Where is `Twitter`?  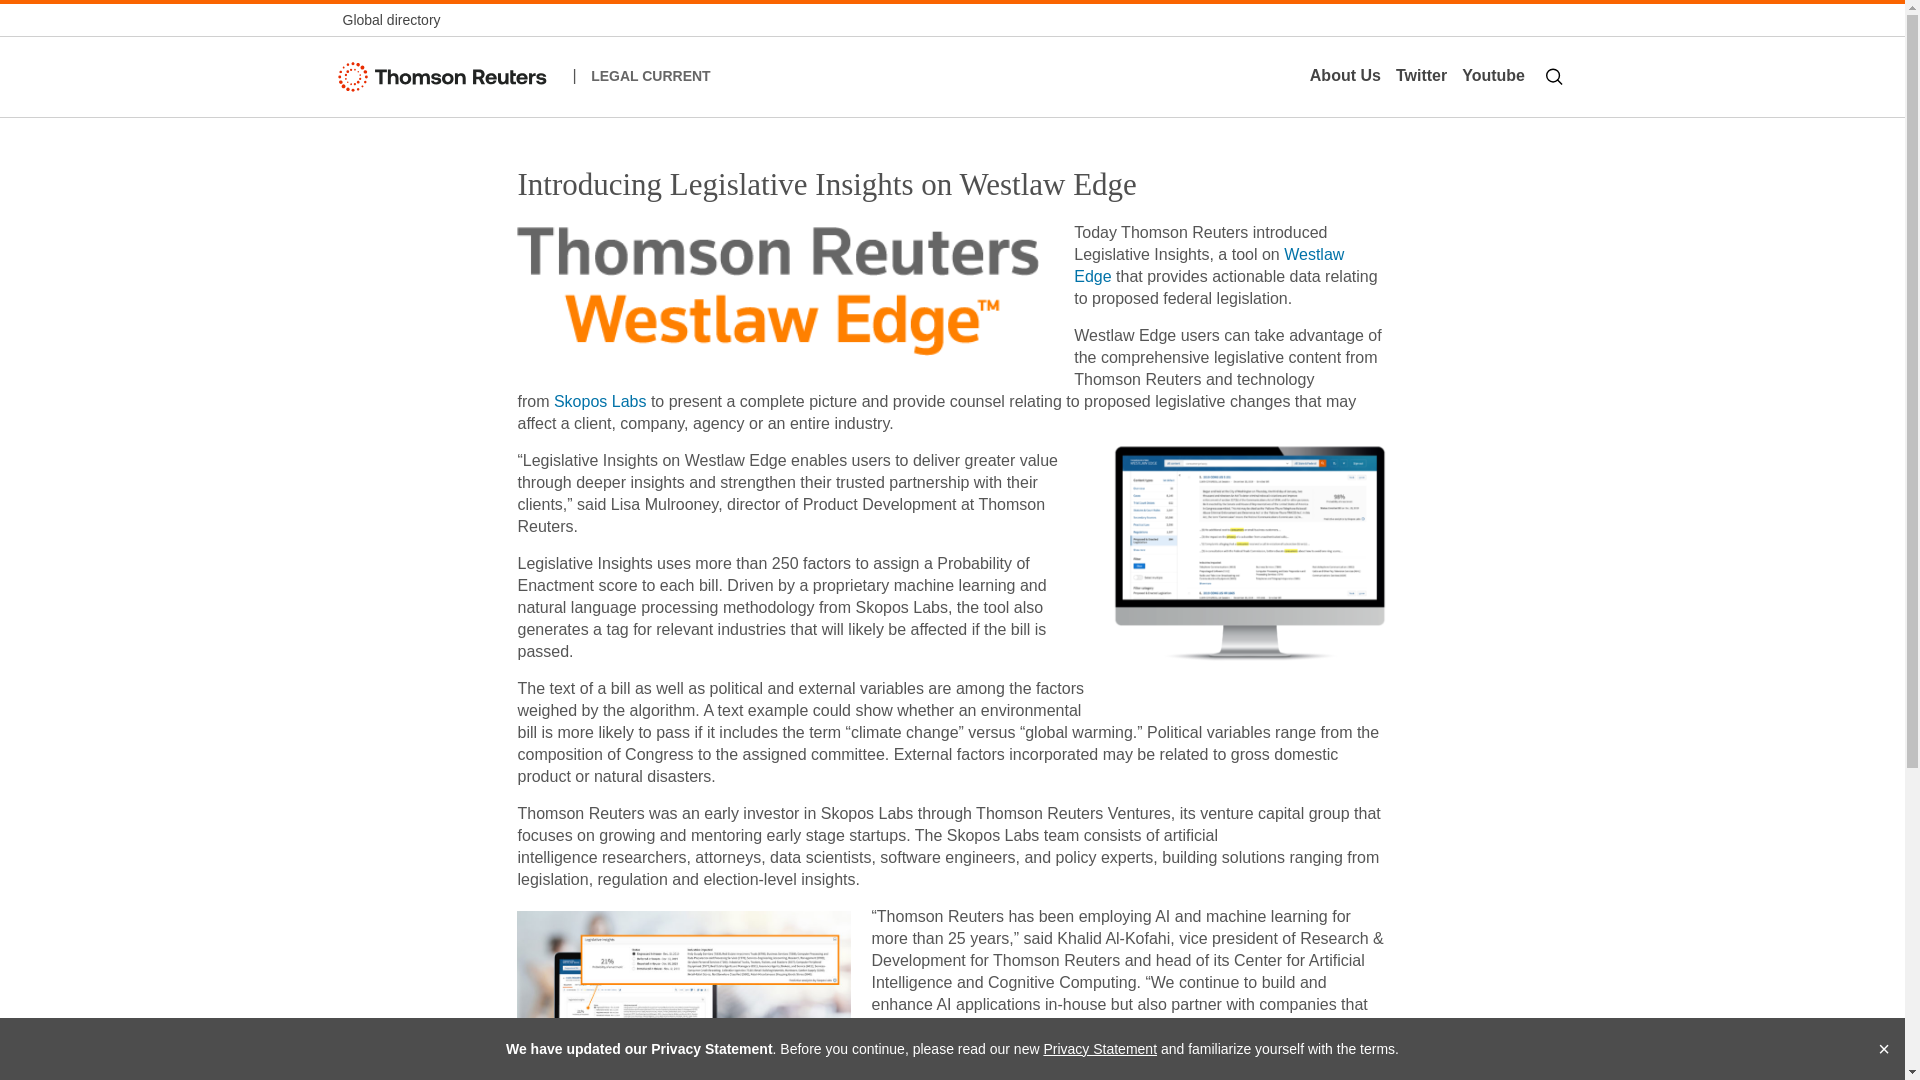 Twitter is located at coordinates (1420, 76).